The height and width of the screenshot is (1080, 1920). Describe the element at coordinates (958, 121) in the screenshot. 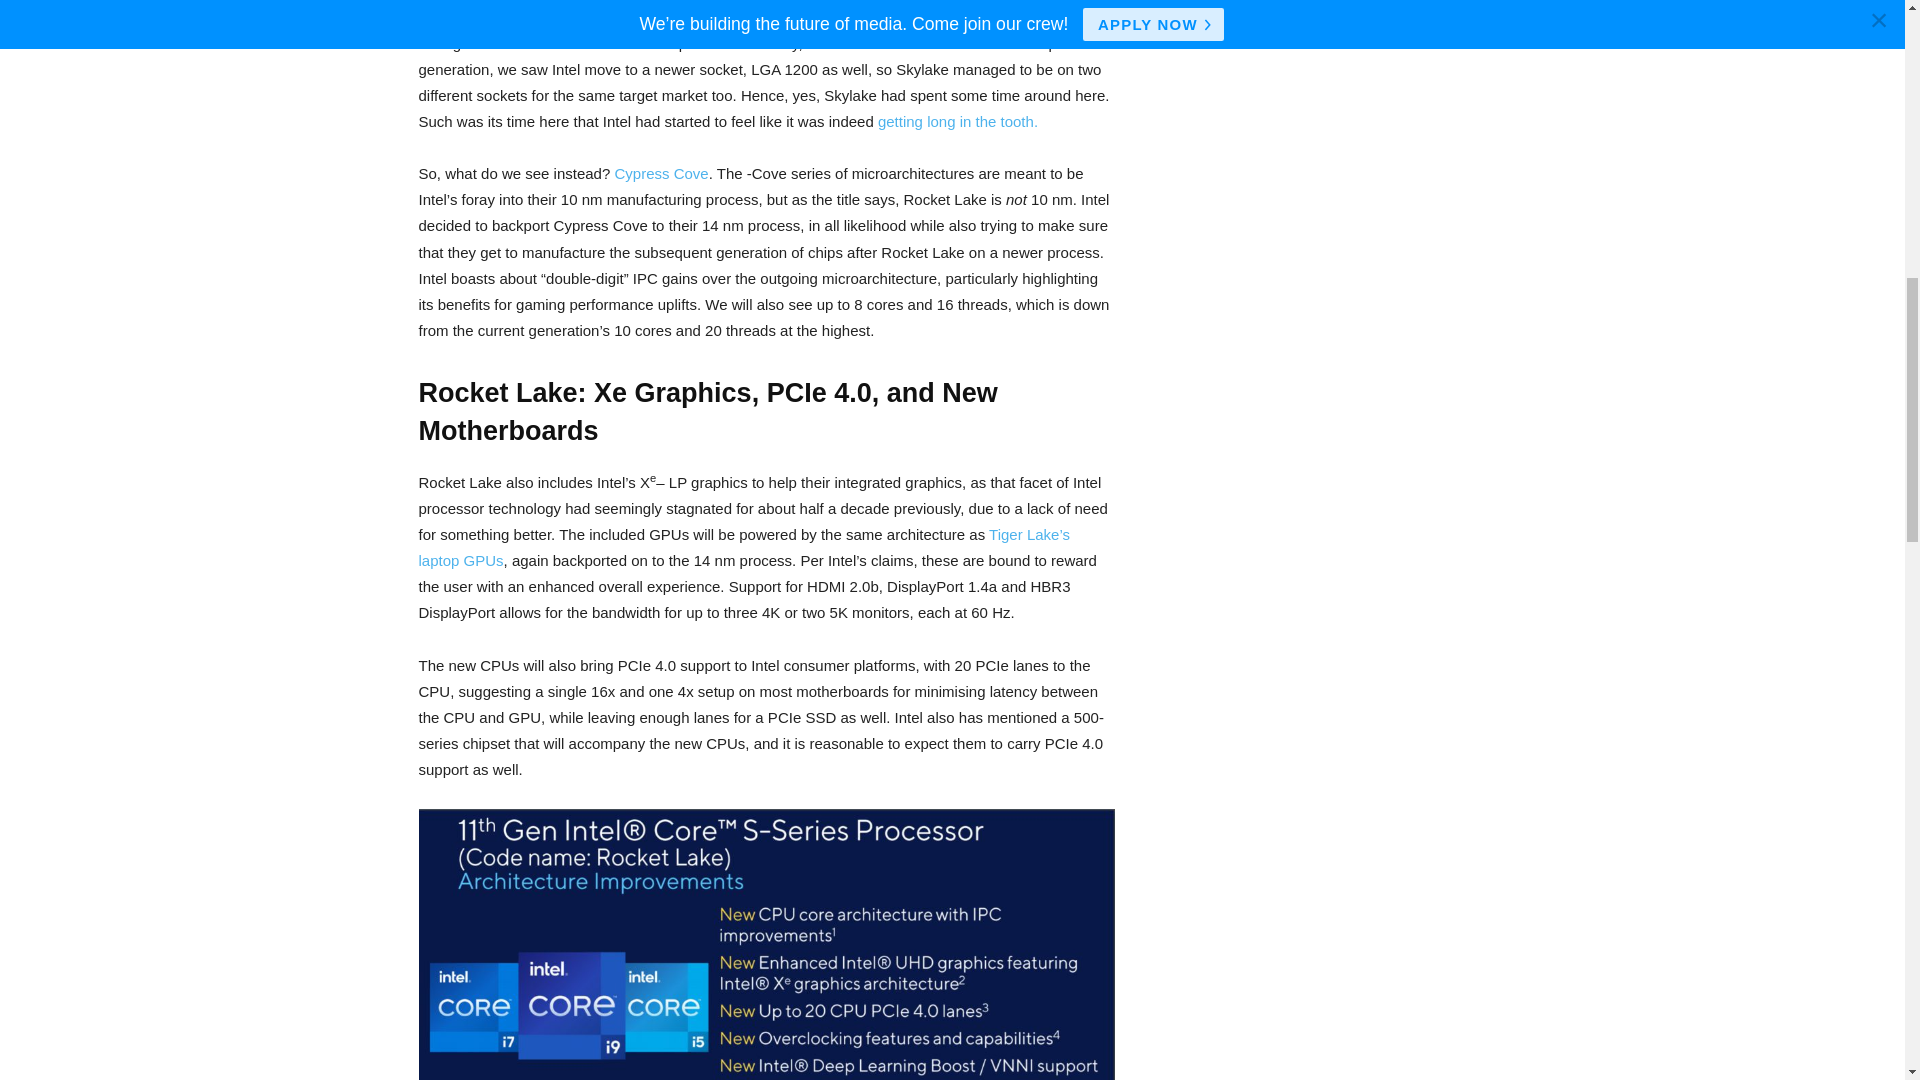

I see `getting long in the tooth.` at that location.